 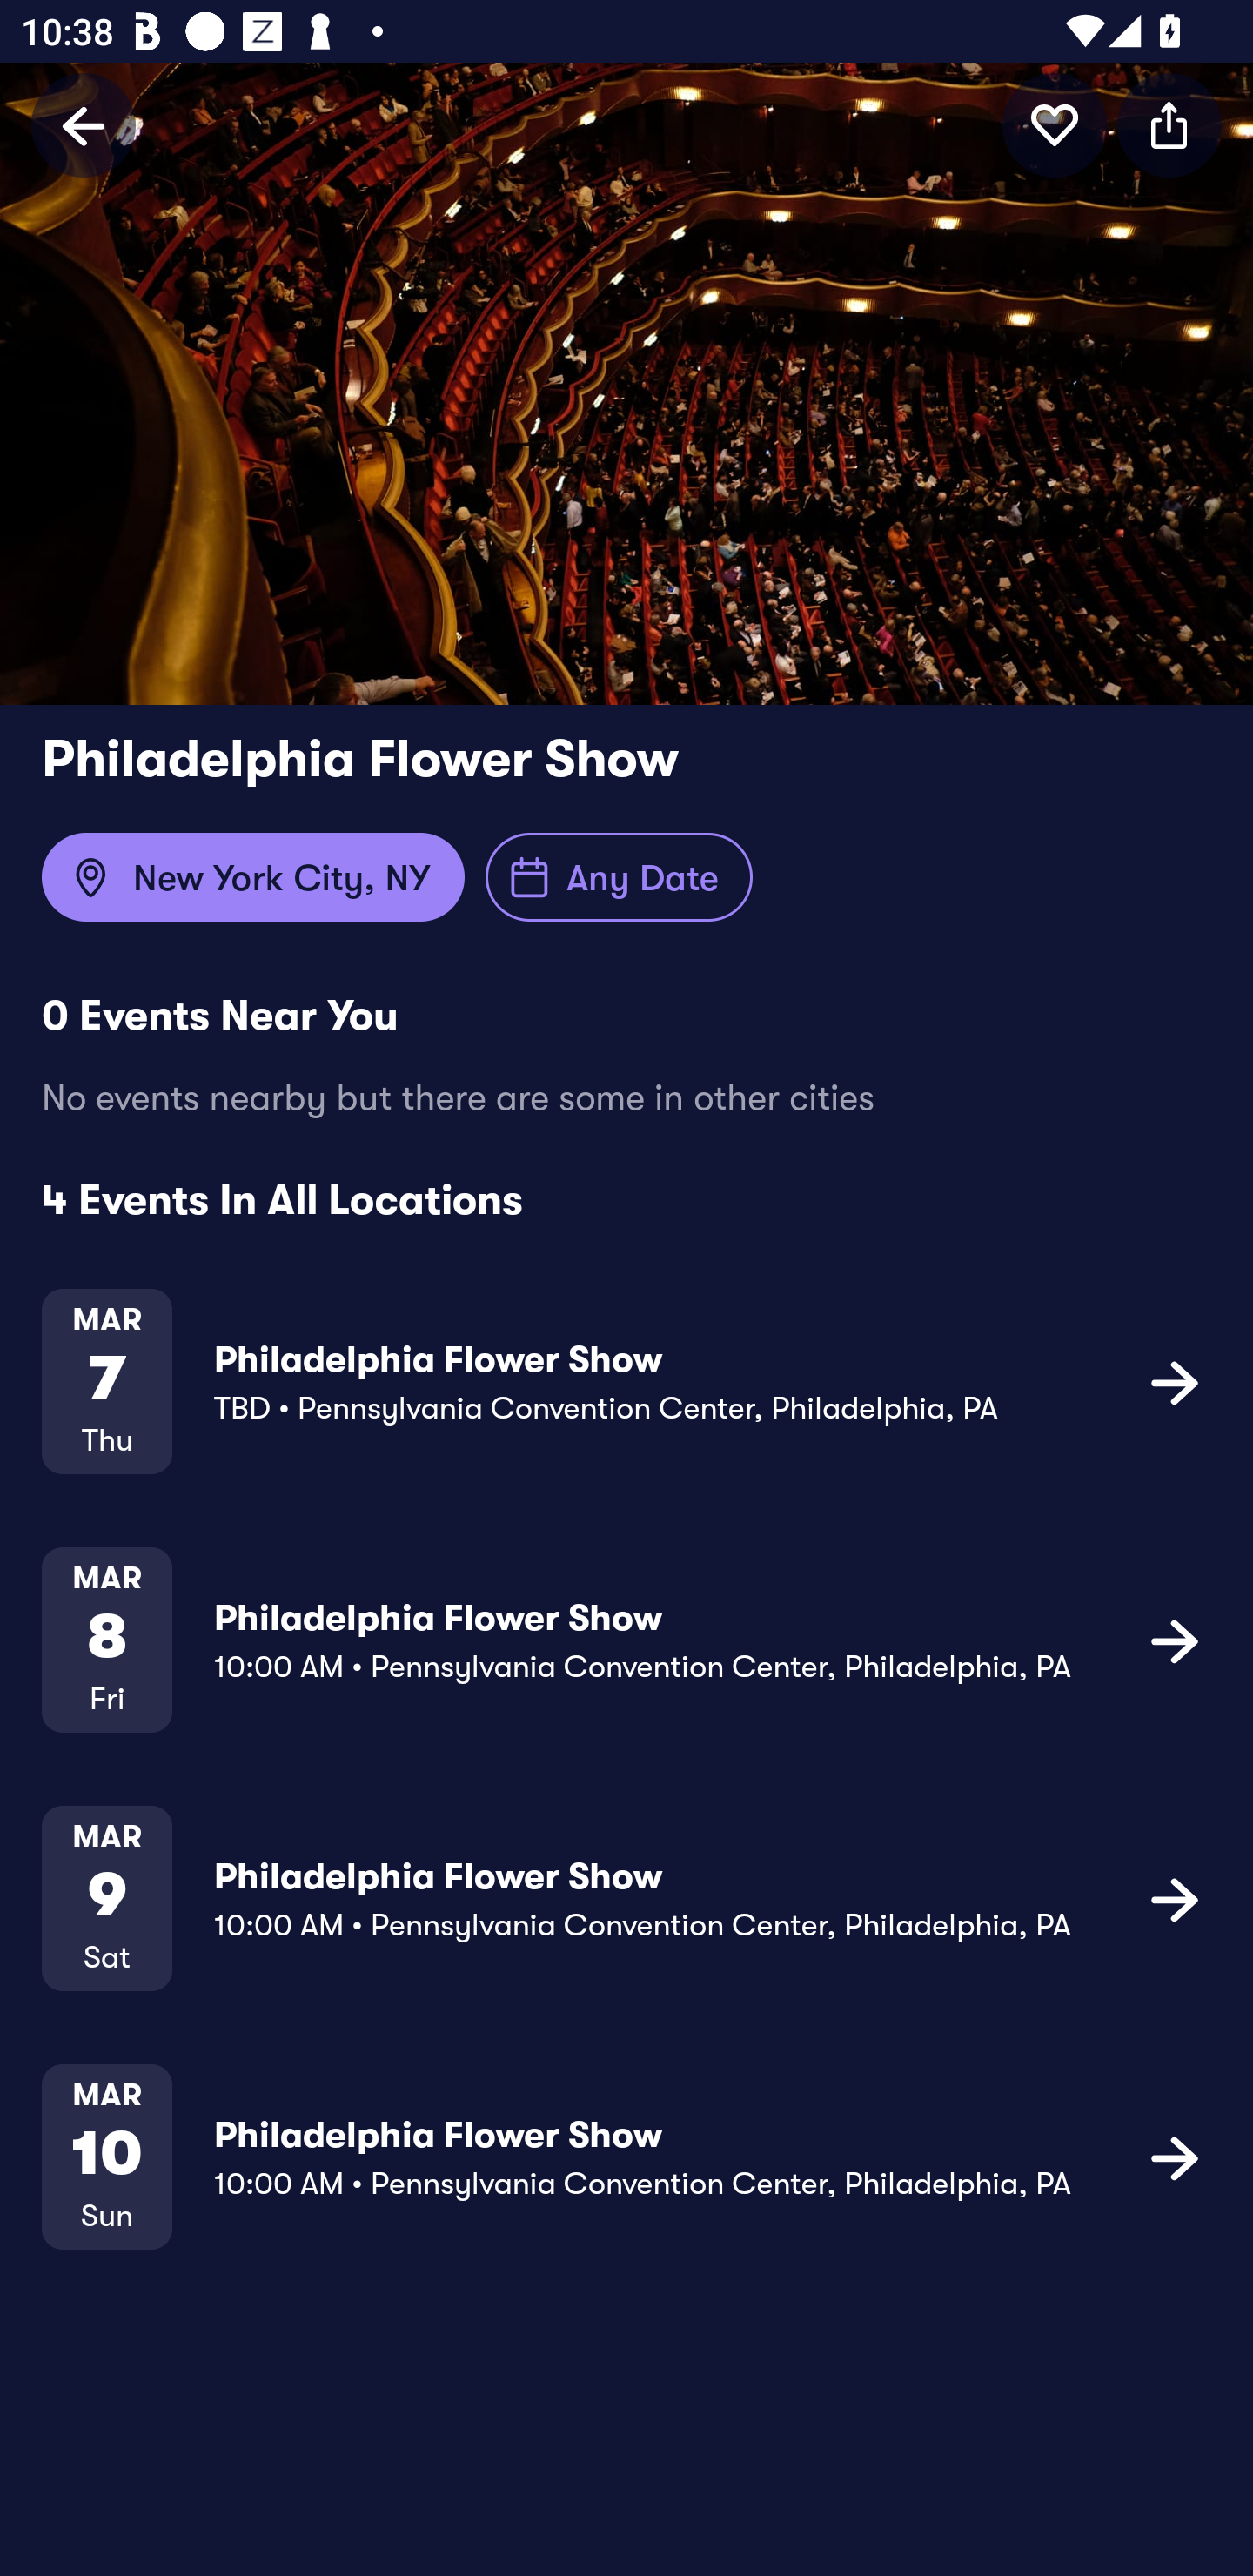 What do you see at coordinates (620, 877) in the screenshot?
I see `Any Date` at bounding box center [620, 877].